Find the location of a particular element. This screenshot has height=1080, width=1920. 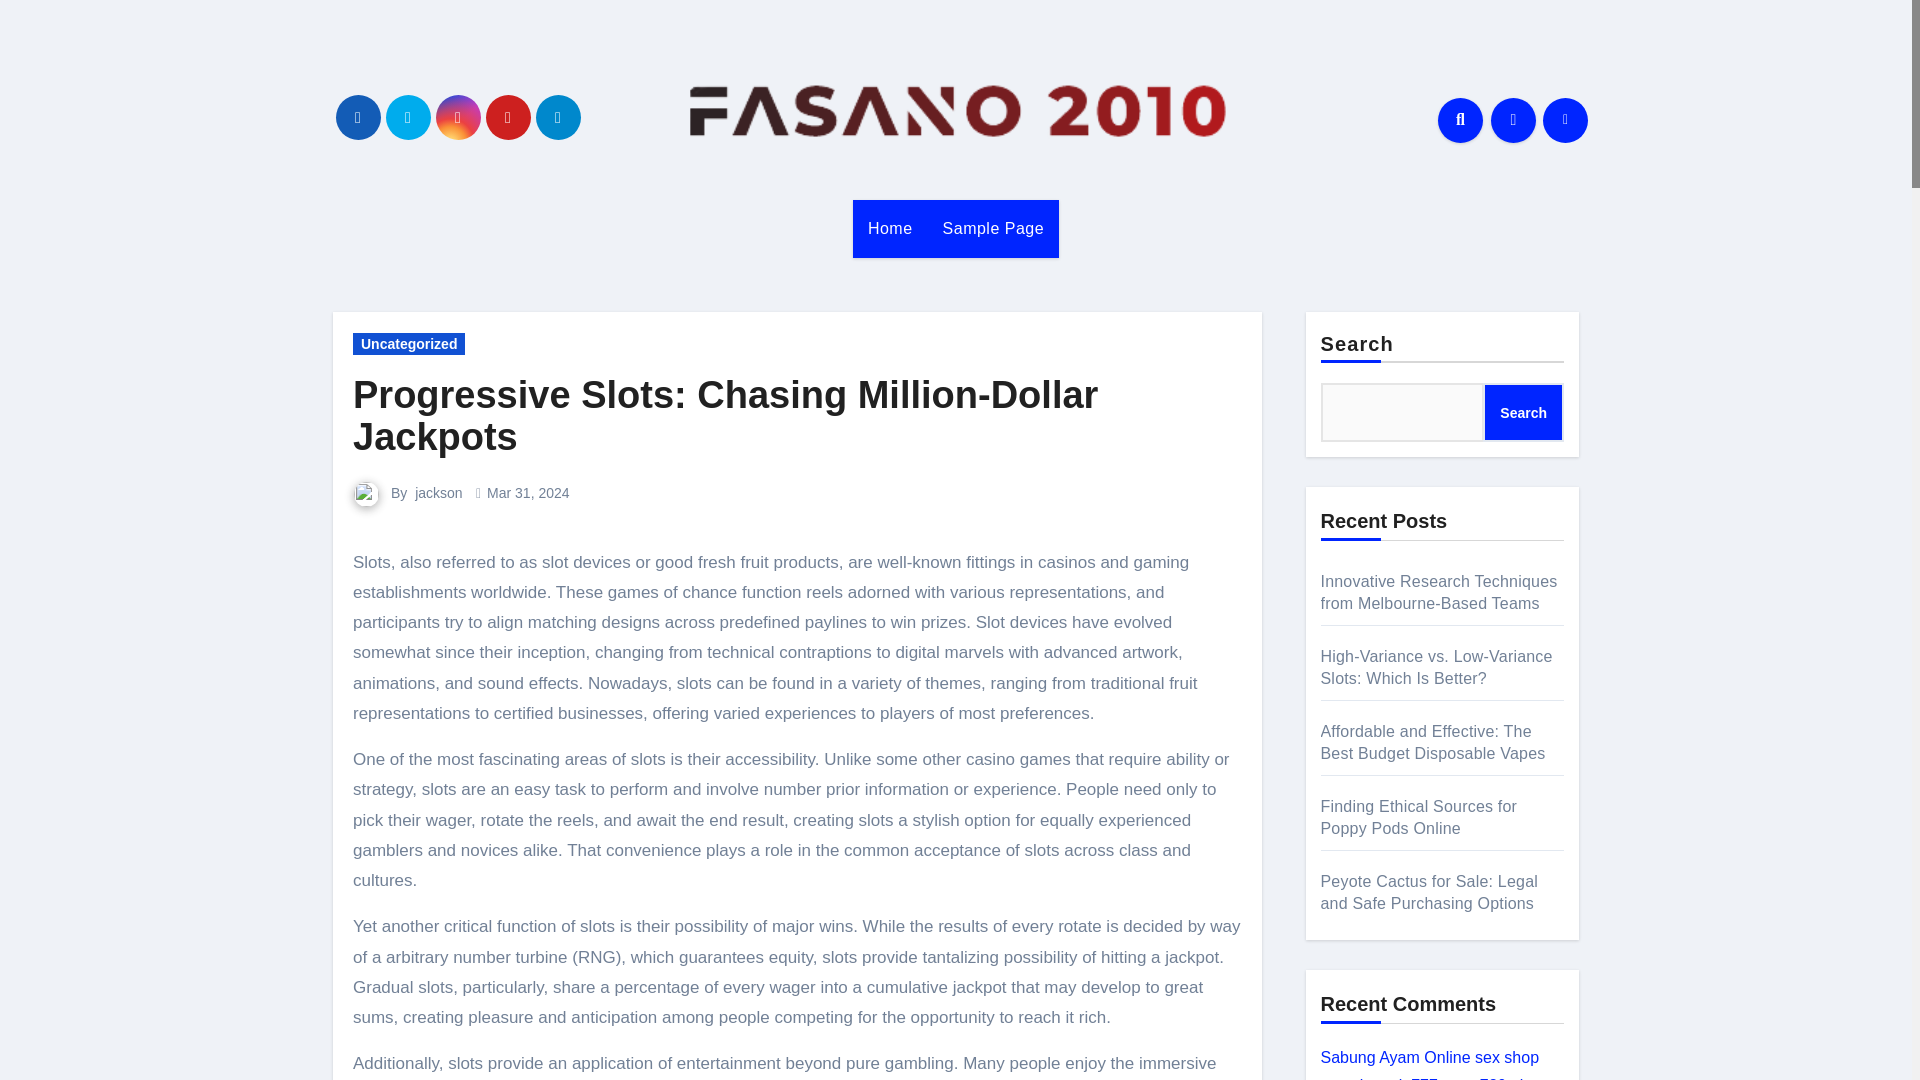

Sample Page is located at coordinates (993, 228).